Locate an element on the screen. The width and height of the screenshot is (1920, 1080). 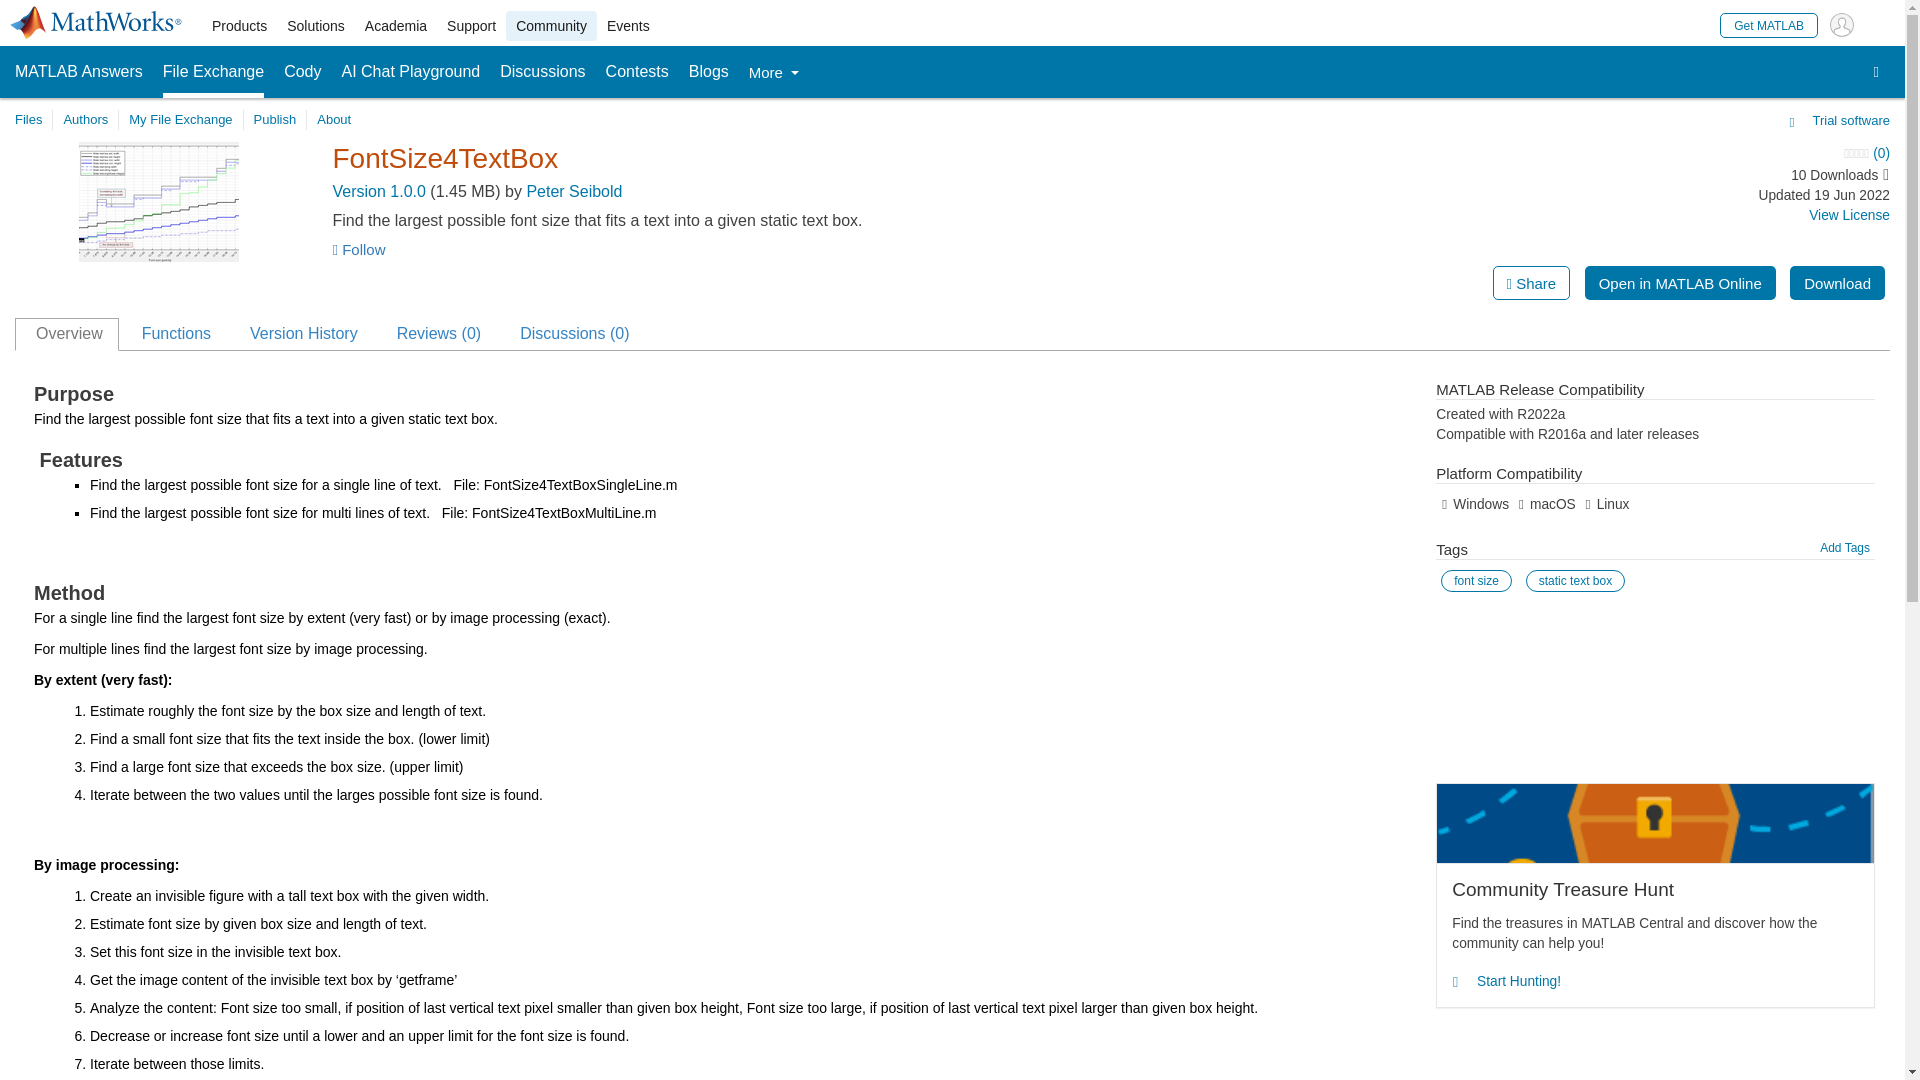
Cody is located at coordinates (302, 72).